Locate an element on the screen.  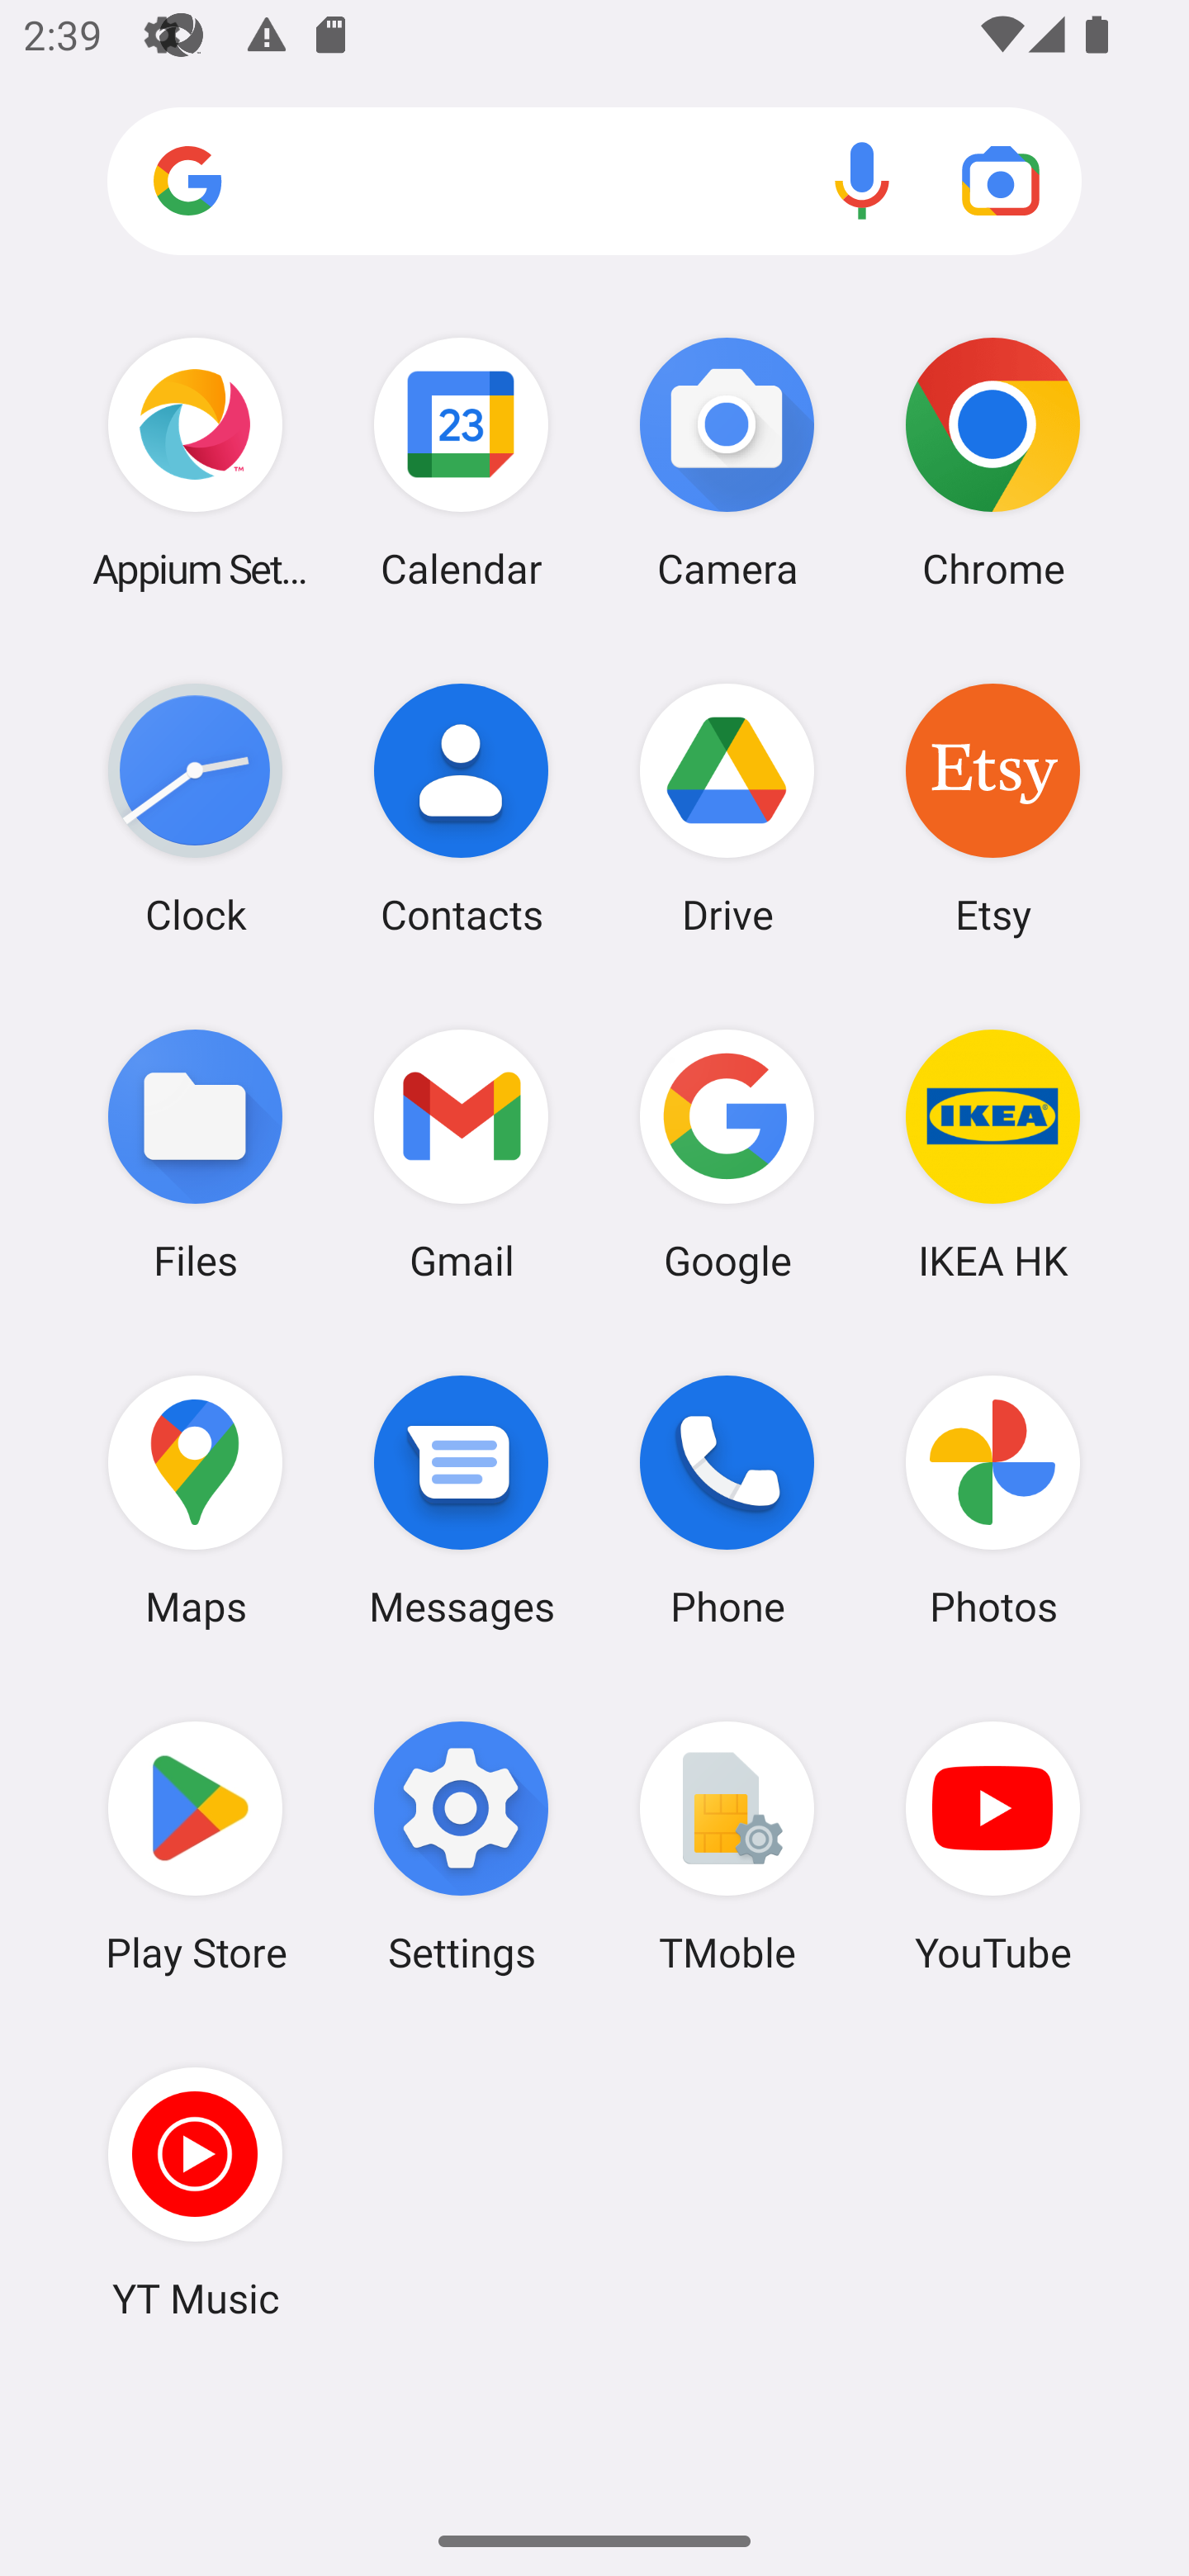
Search apps, web and more is located at coordinates (594, 182).